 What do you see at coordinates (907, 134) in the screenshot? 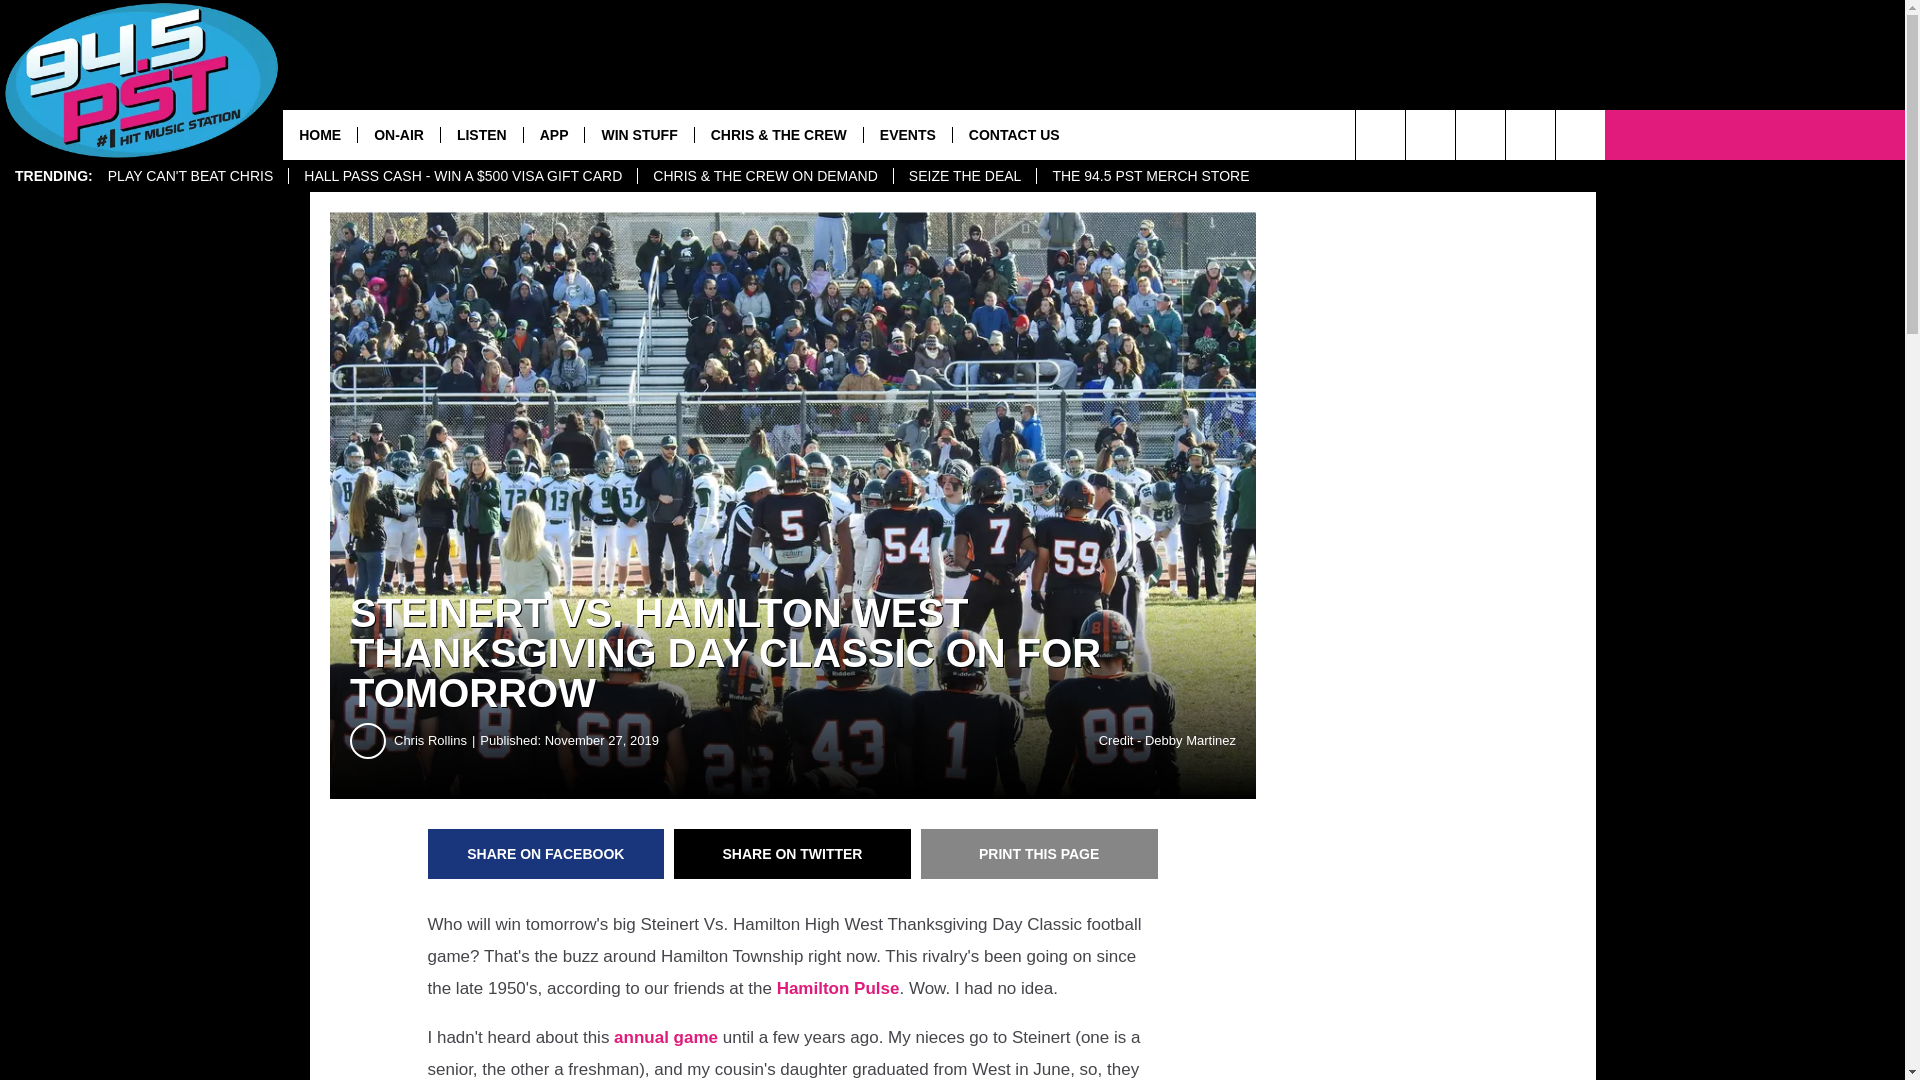
I see `EVENTS` at bounding box center [907, 134].